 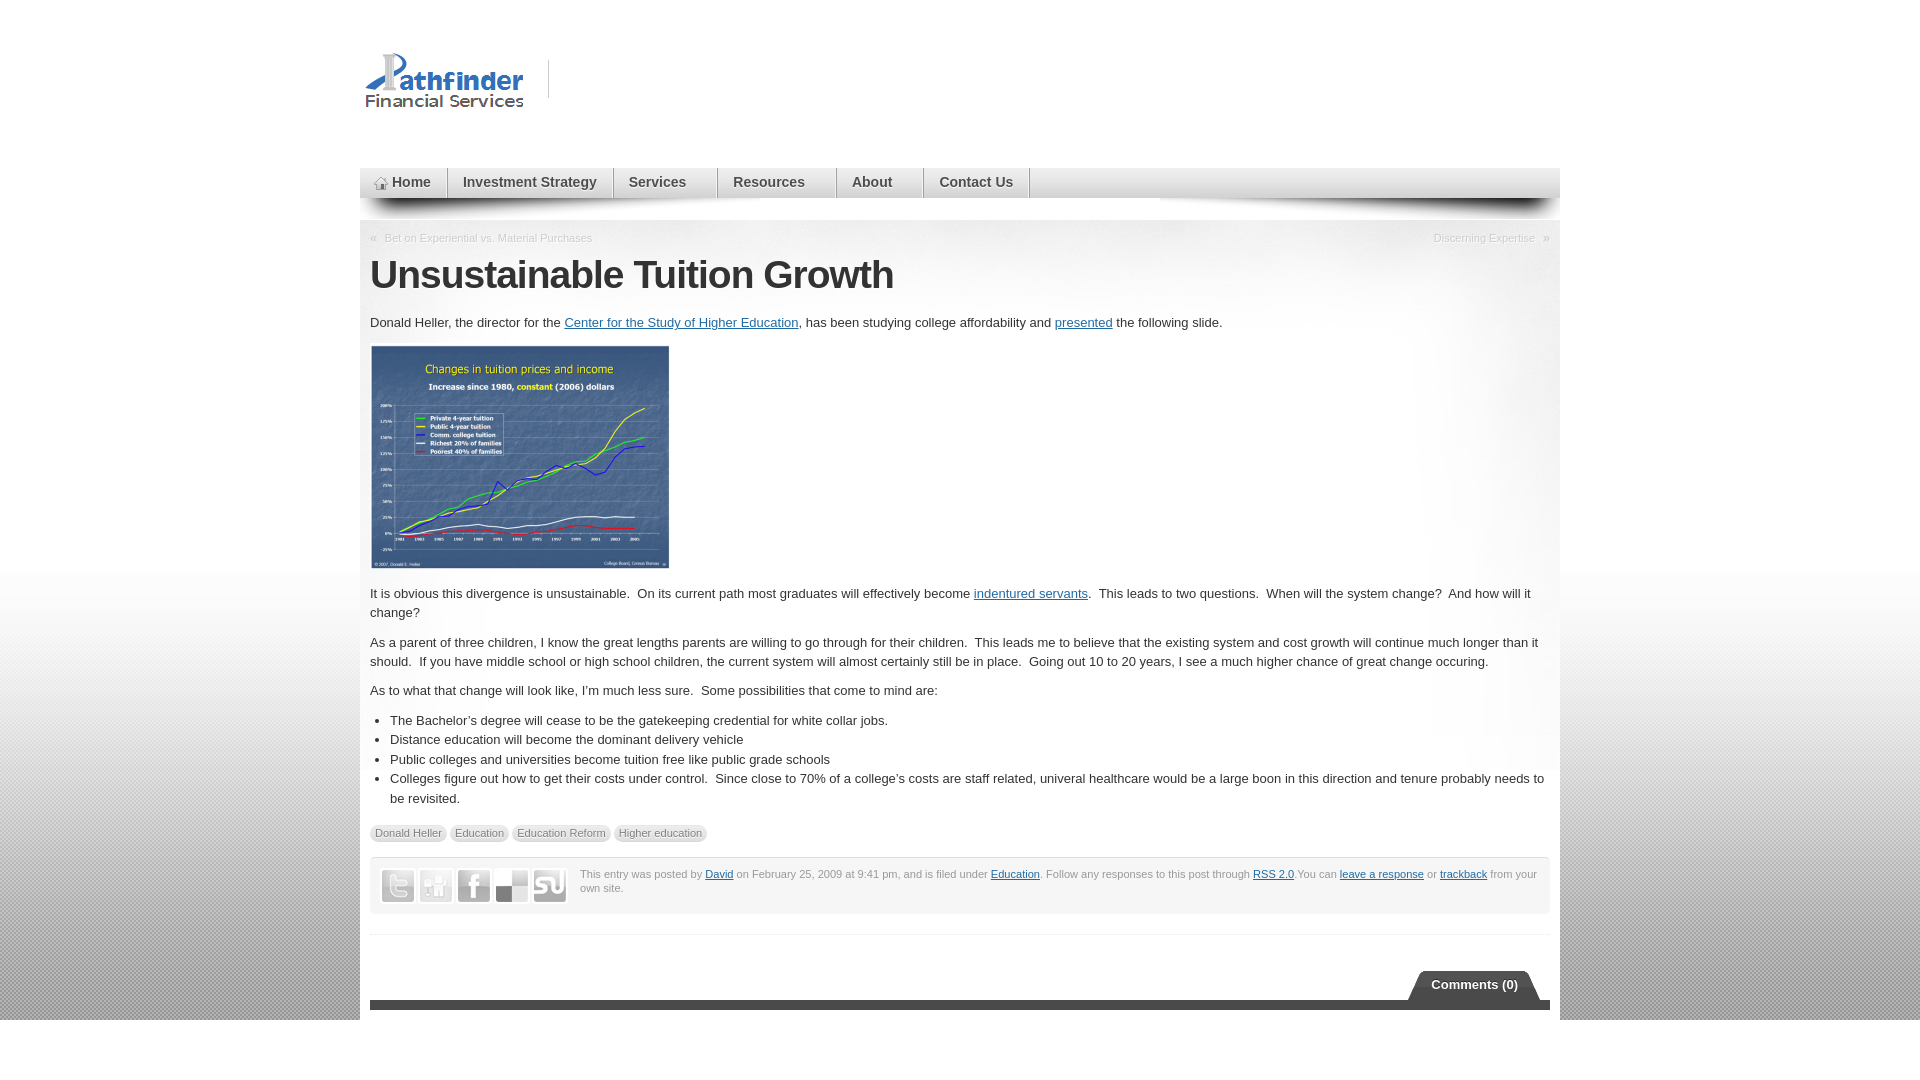 What do you see at coordinates (530, 182) in the screenshot?
I see `Investment Strategy` at bounding box center [530, 182].